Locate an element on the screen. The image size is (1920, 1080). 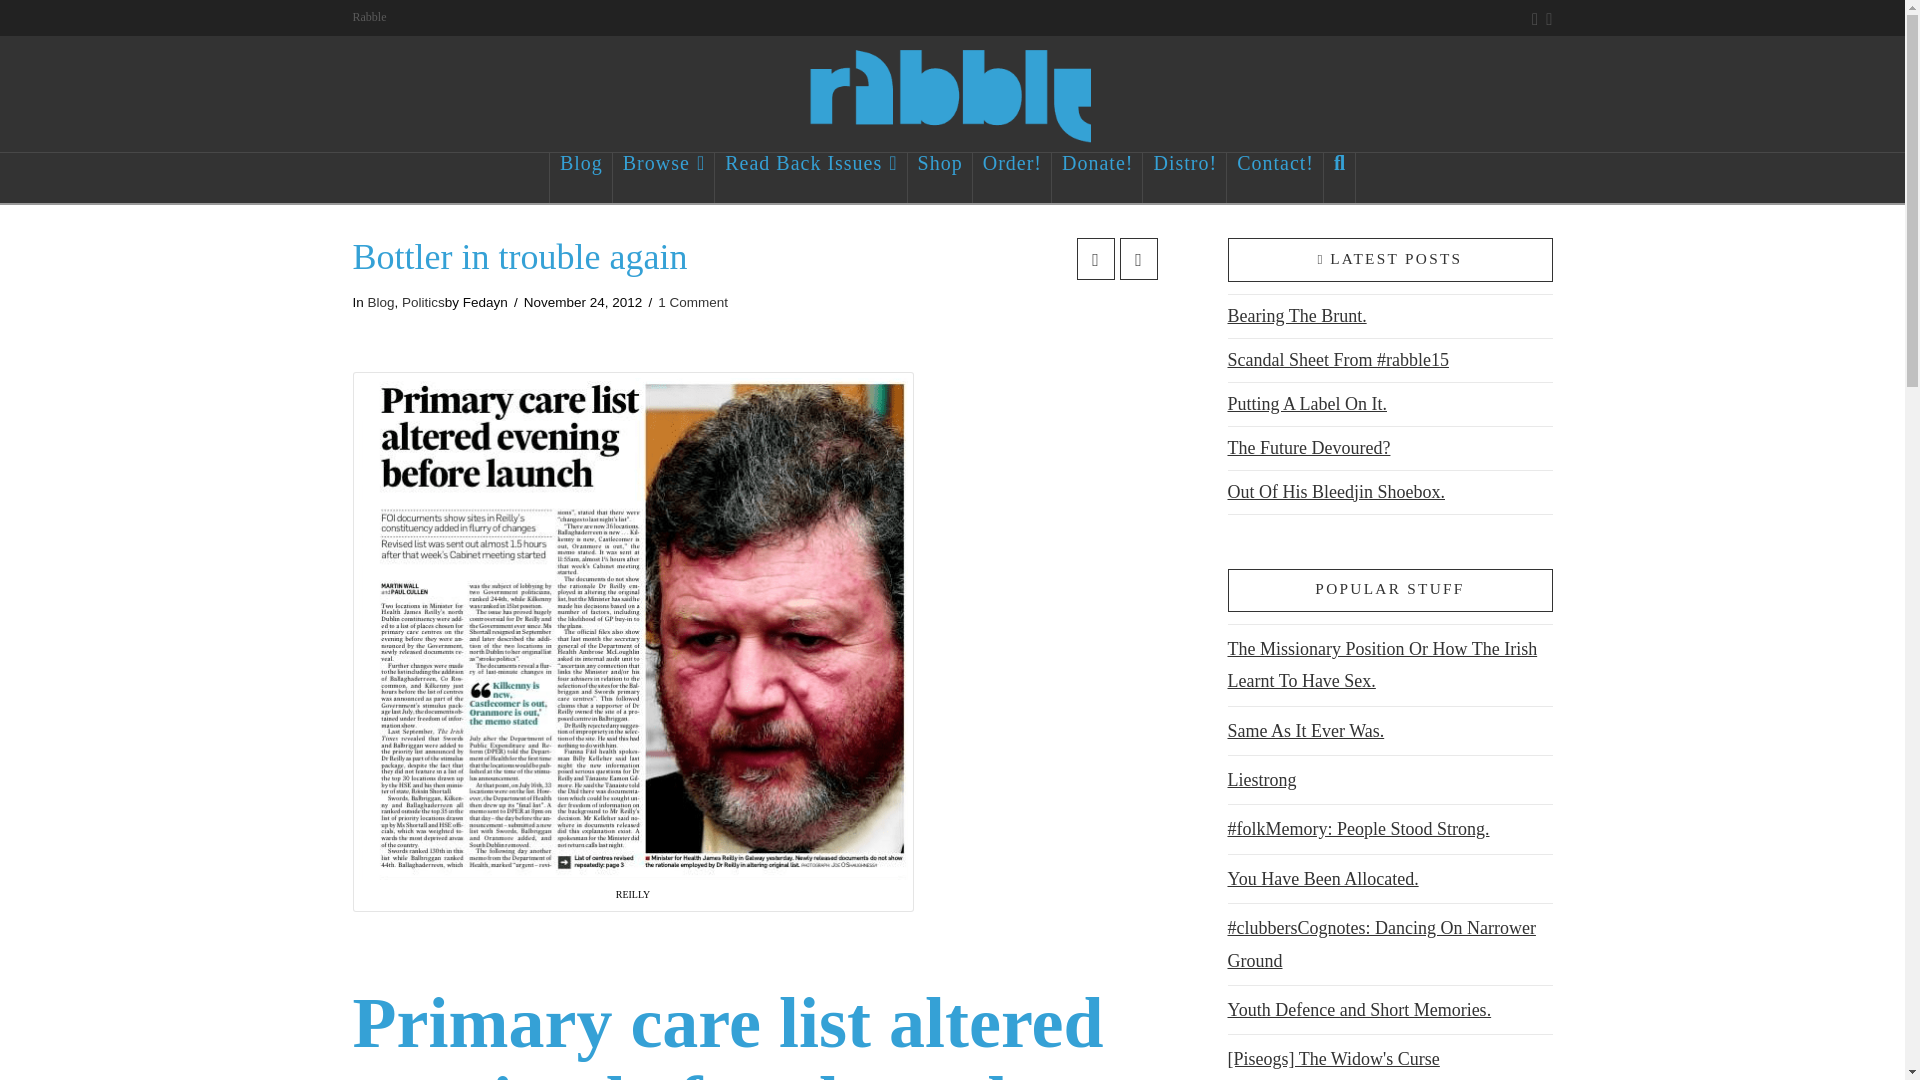
Order! is located at coordinates (1012, 178).